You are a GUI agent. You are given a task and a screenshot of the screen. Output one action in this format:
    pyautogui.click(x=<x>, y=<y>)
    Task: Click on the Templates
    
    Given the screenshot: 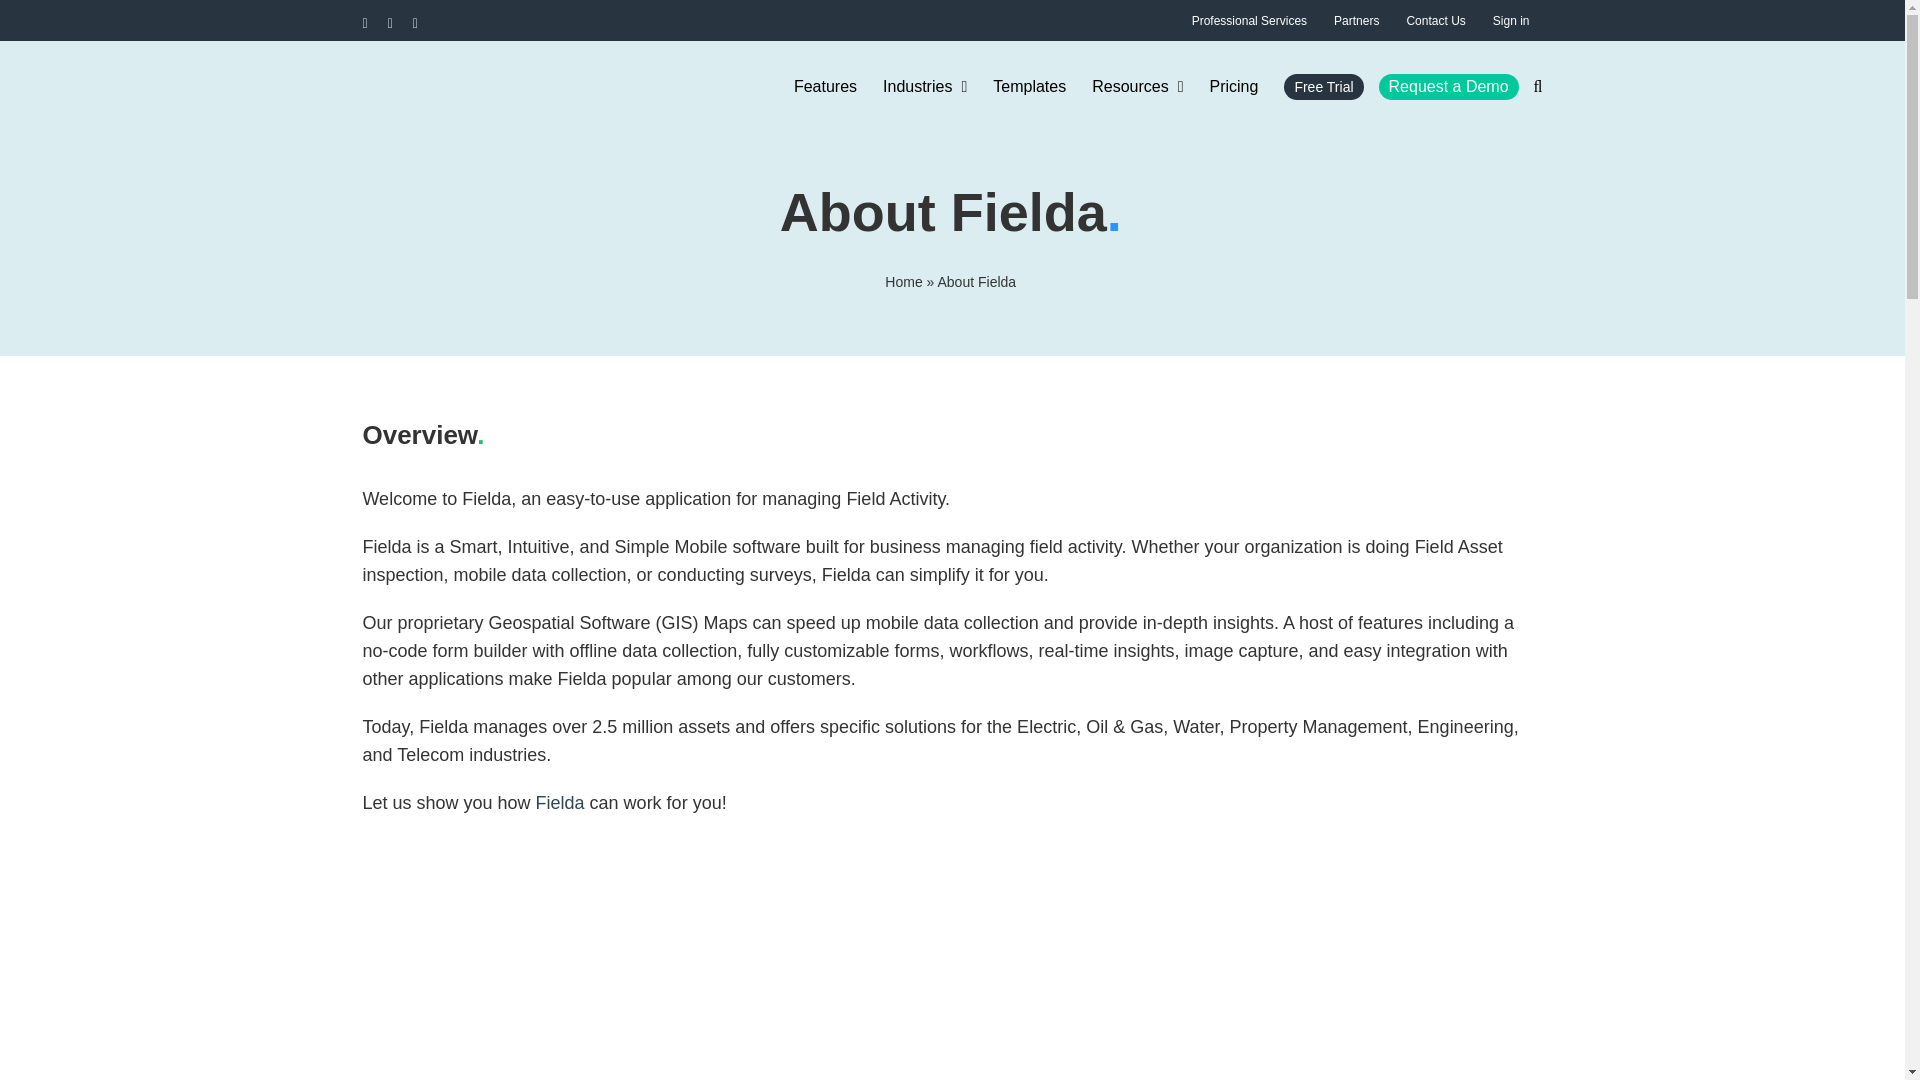 What is the action you would take?
    pyautogui.click(x=1028, y=87)
    